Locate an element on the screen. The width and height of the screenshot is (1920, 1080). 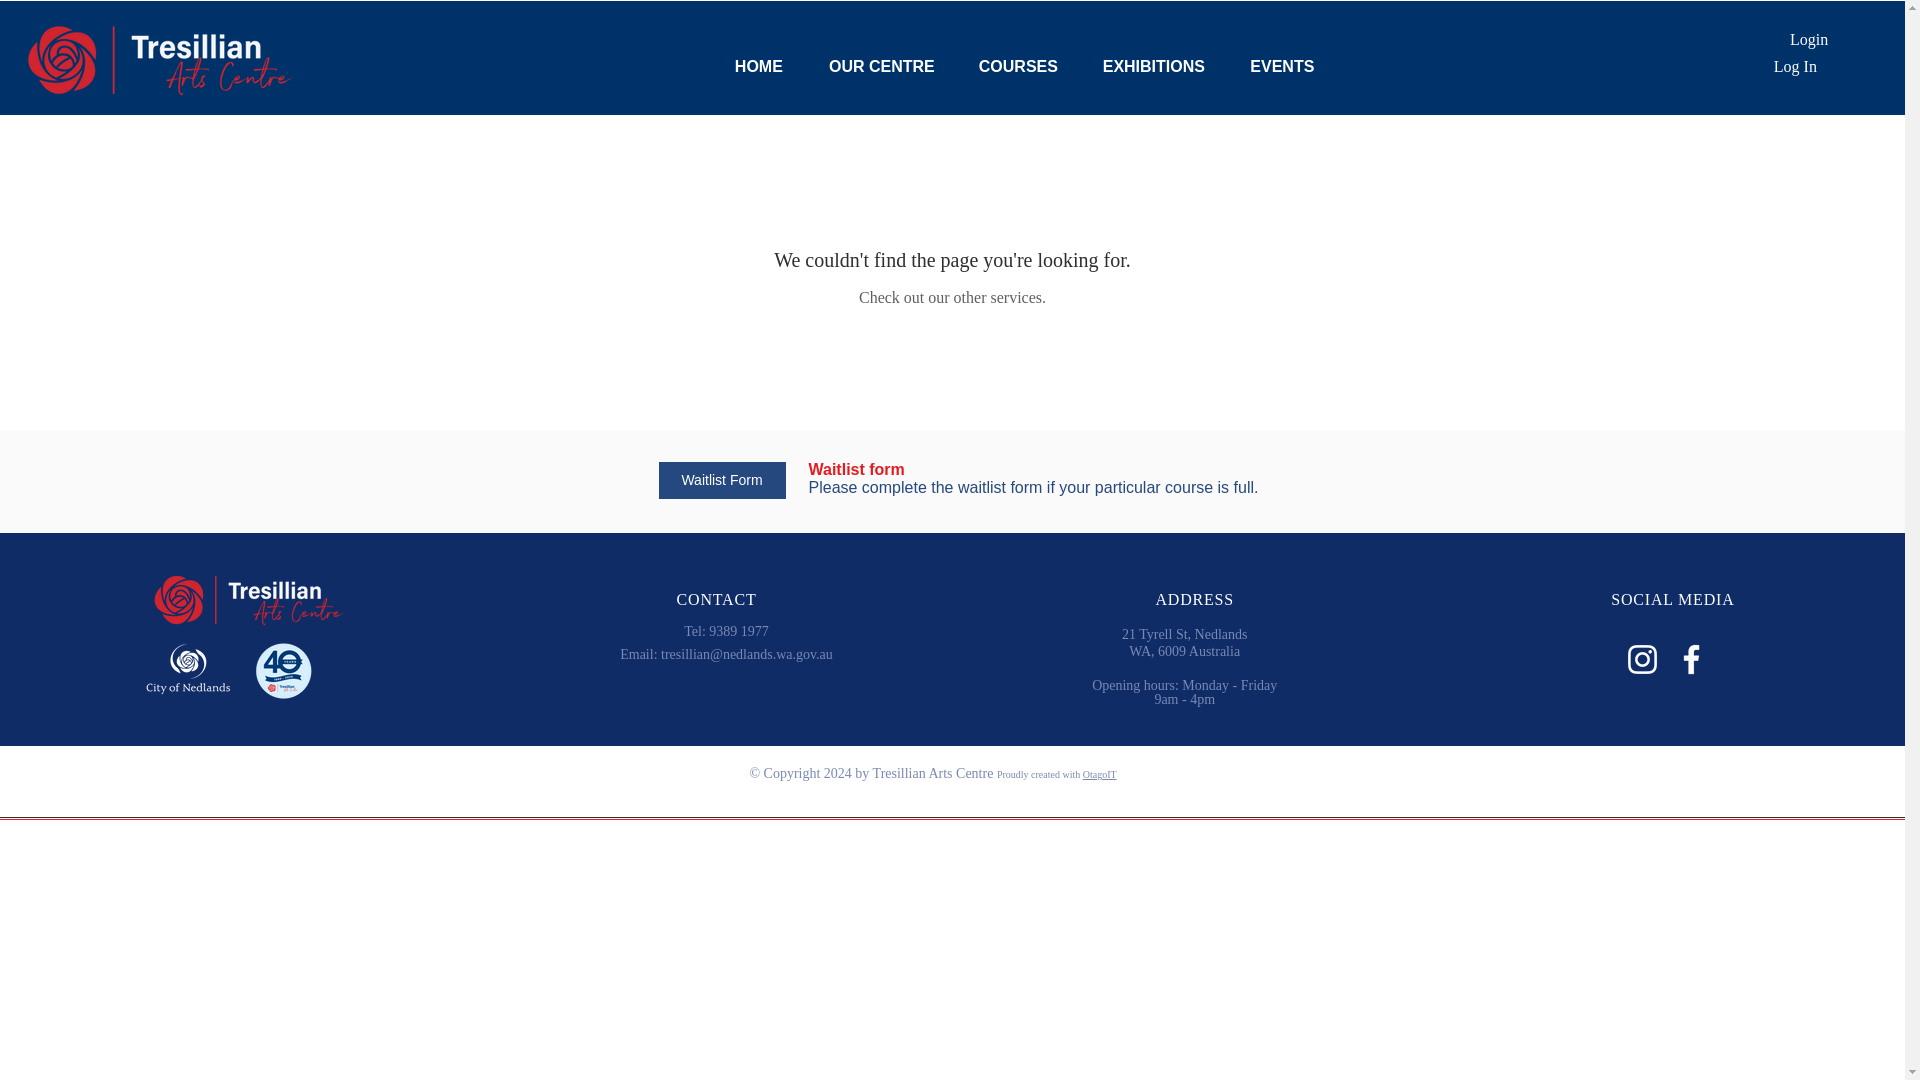
Waitlist Form is located at coordinates (722, 480).